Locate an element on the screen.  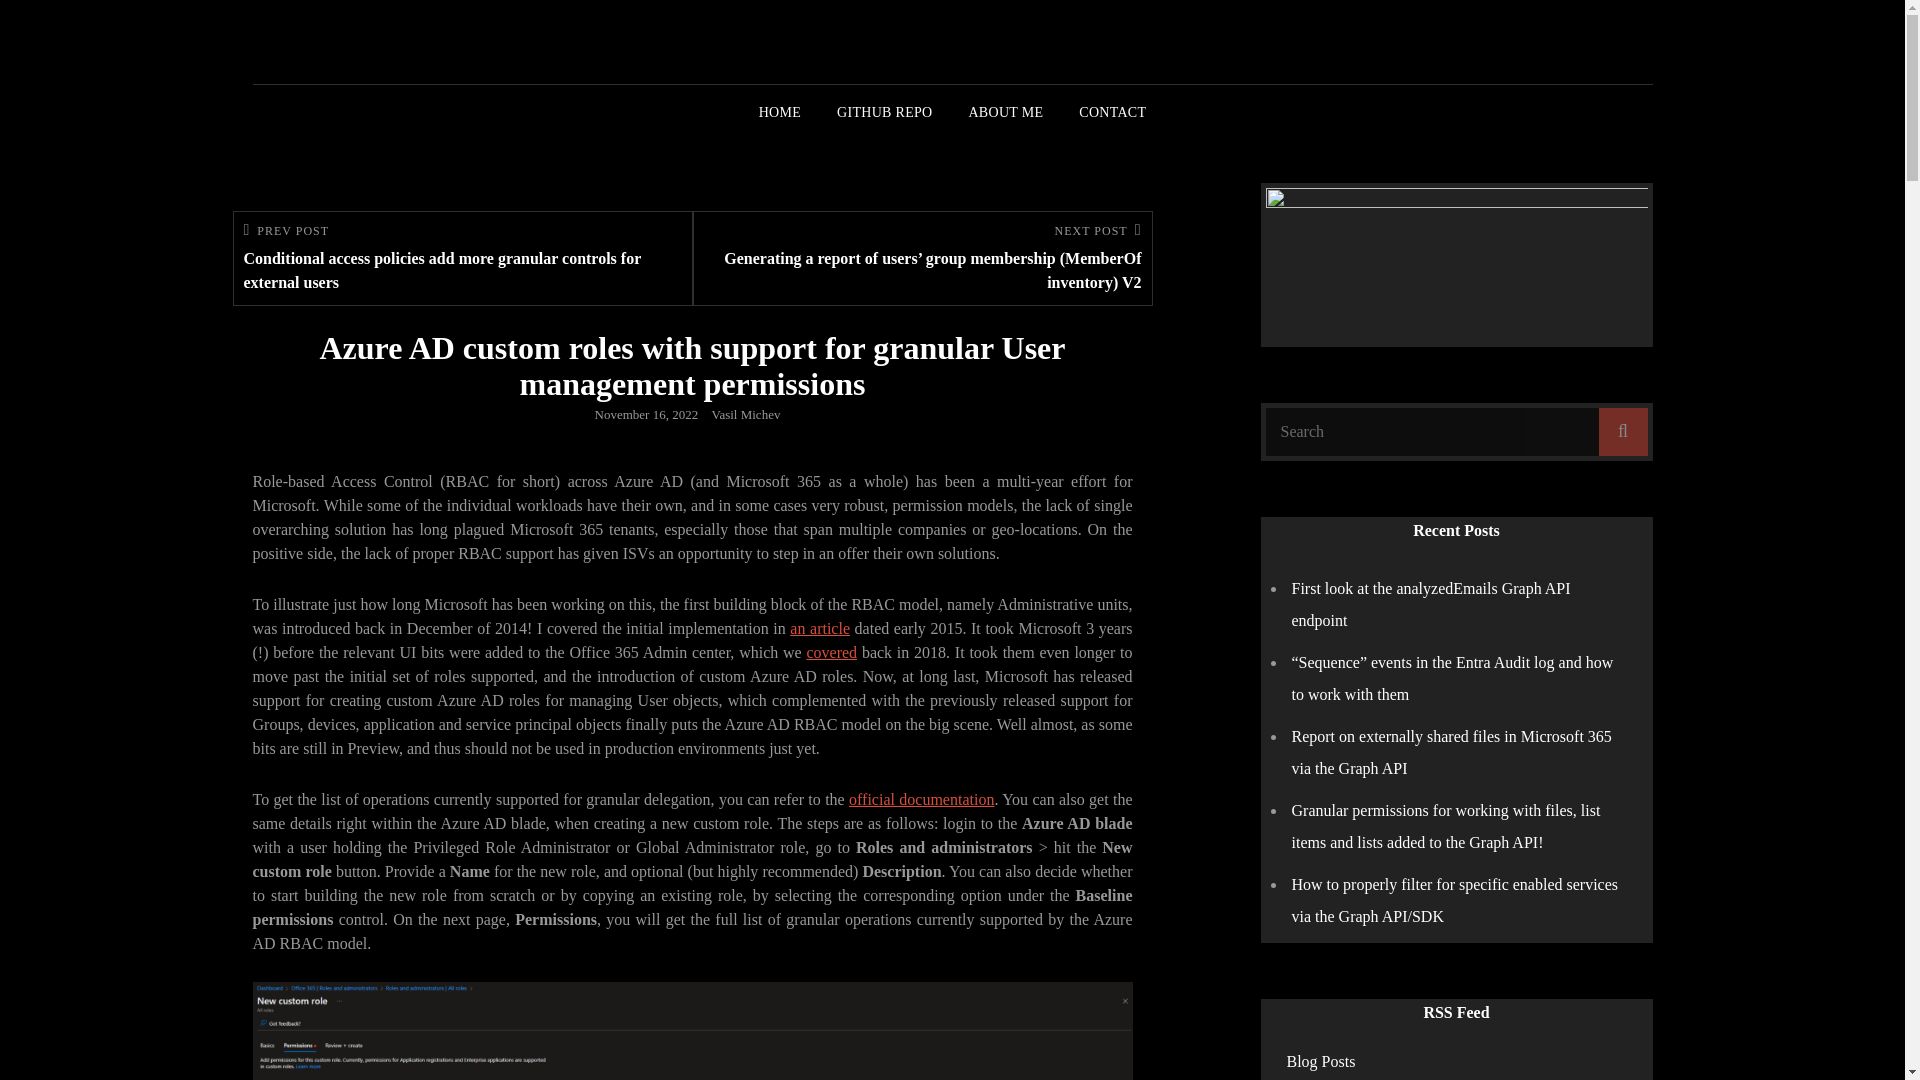
CONTACT is located at coordinates (1112, 113).